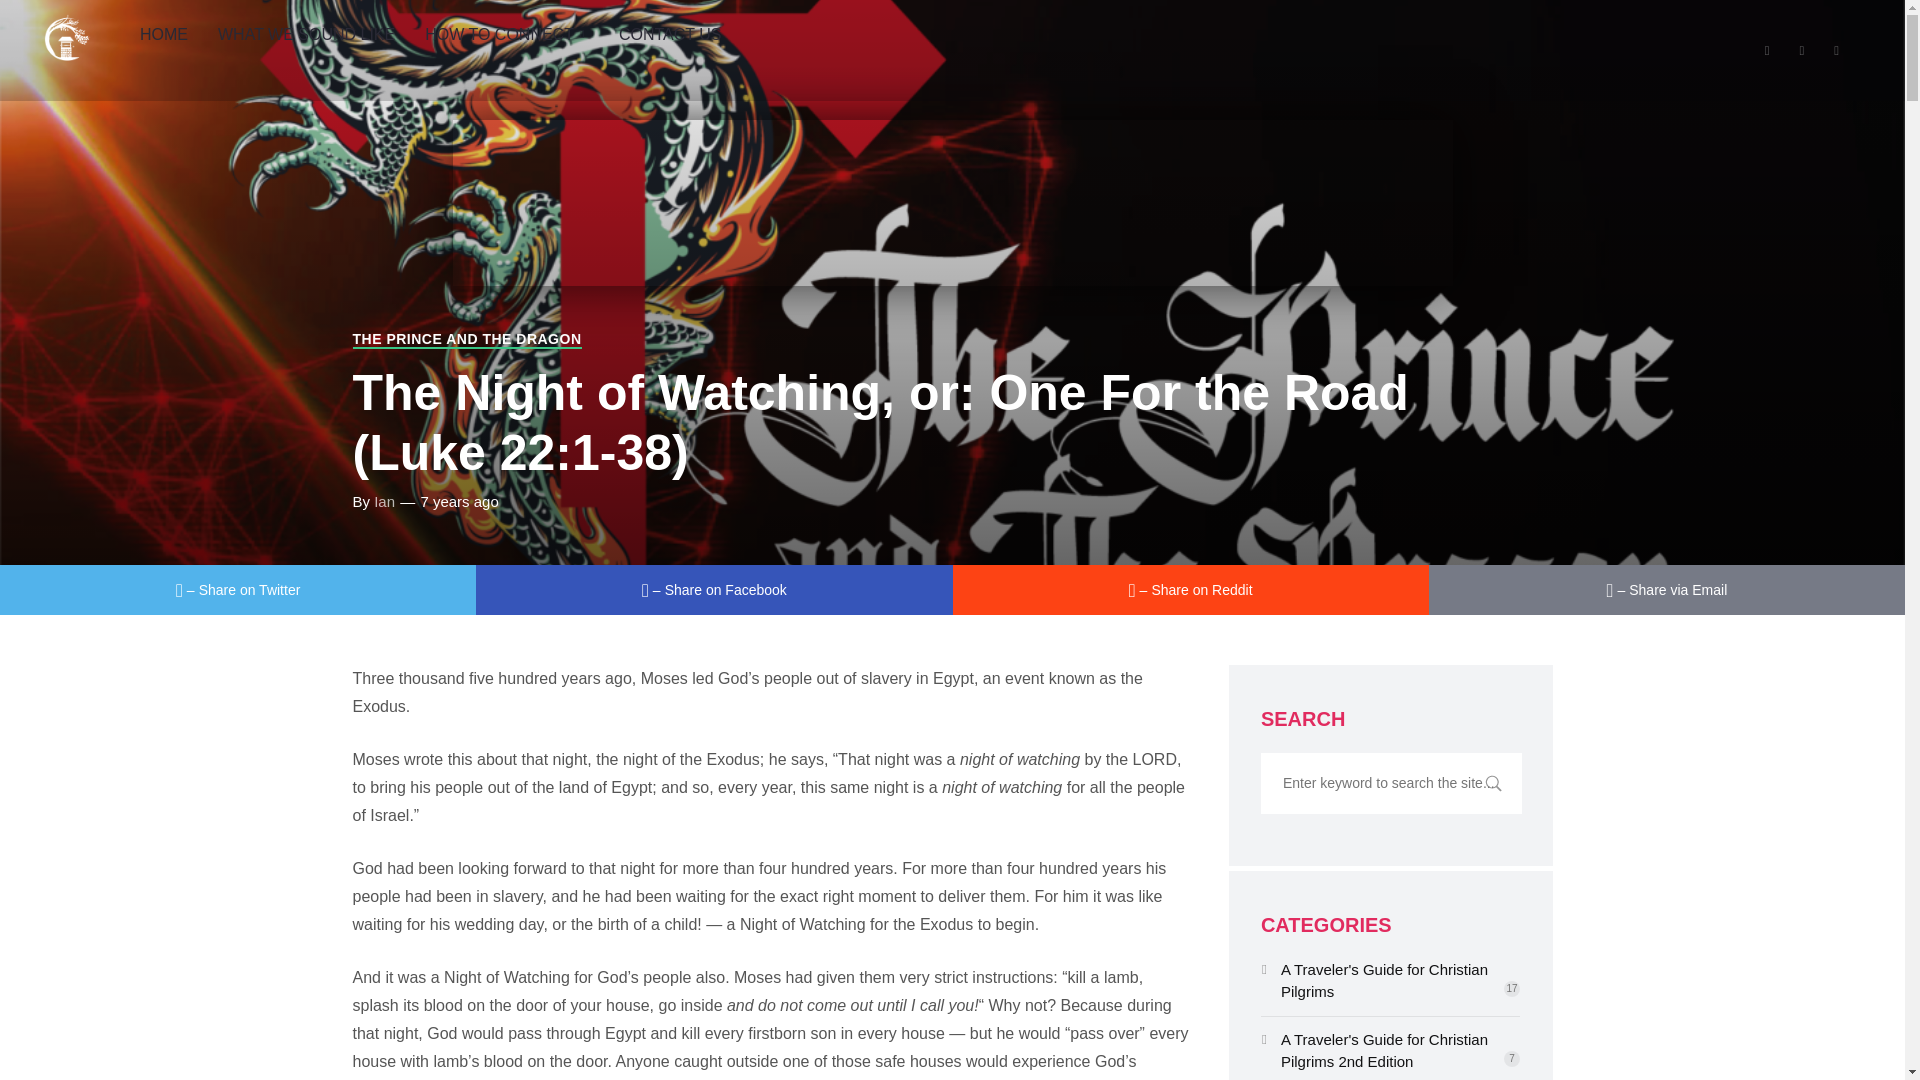  What do you see at coordinates (238, 589) in the screenshot?
I see `Twitter` at bounding box center [238, 589].